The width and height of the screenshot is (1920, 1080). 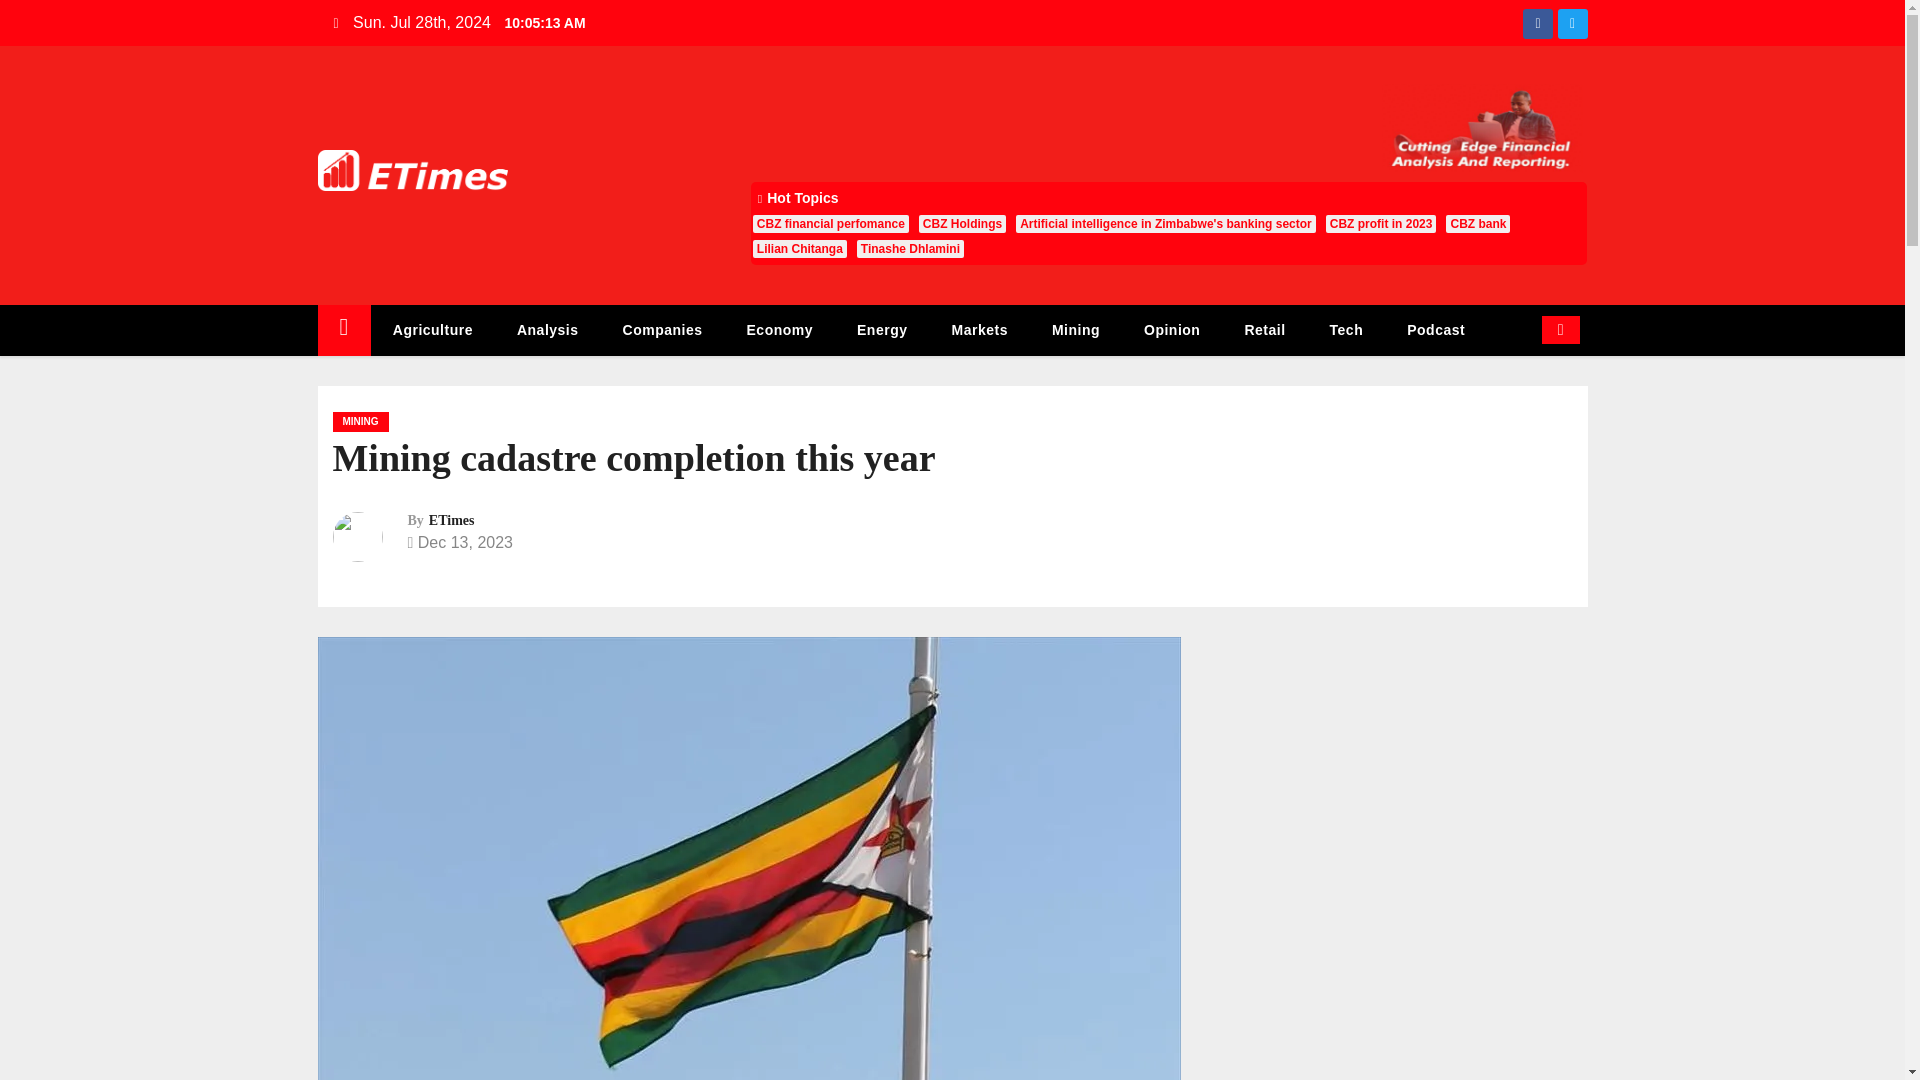 I want to click on Agriculture, so click(x=432, y=330).